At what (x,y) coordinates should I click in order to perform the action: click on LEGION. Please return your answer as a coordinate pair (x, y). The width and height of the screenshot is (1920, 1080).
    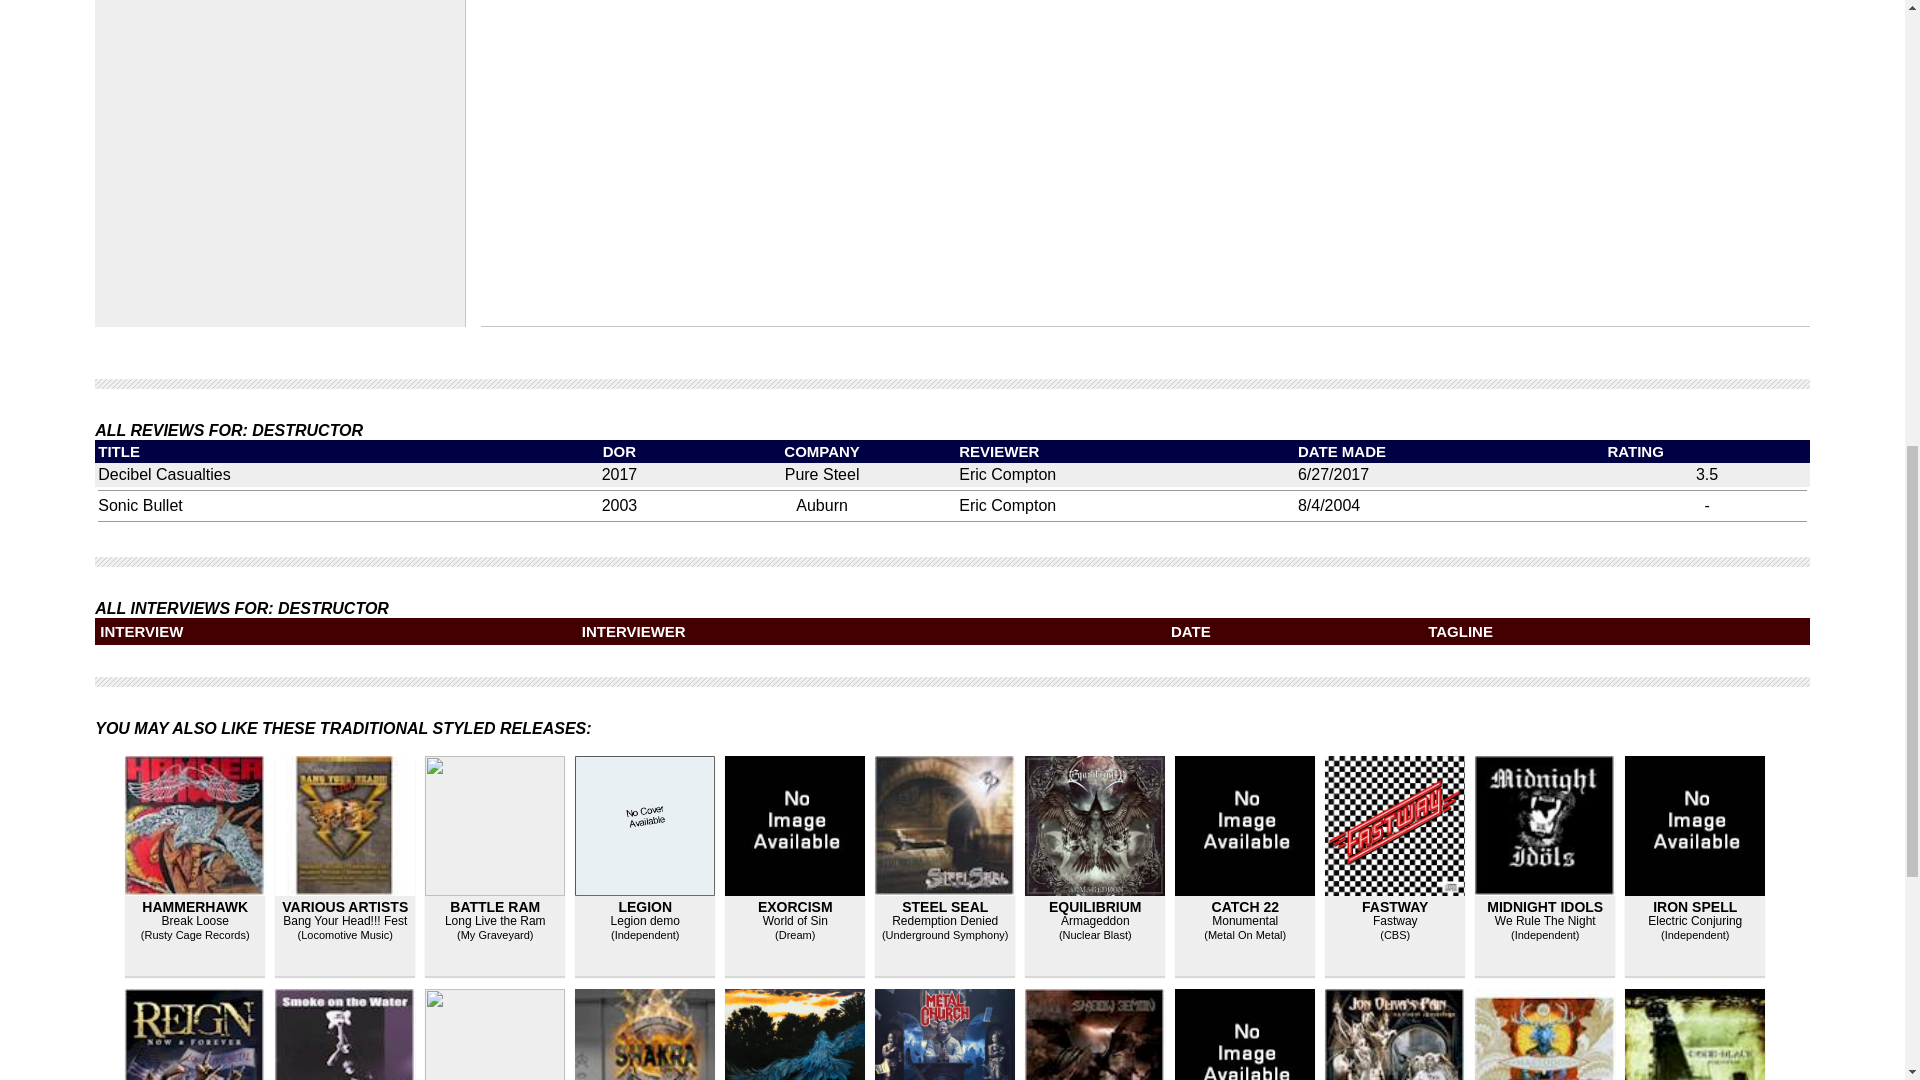
    Looking at the image, I should click on (645, 906).